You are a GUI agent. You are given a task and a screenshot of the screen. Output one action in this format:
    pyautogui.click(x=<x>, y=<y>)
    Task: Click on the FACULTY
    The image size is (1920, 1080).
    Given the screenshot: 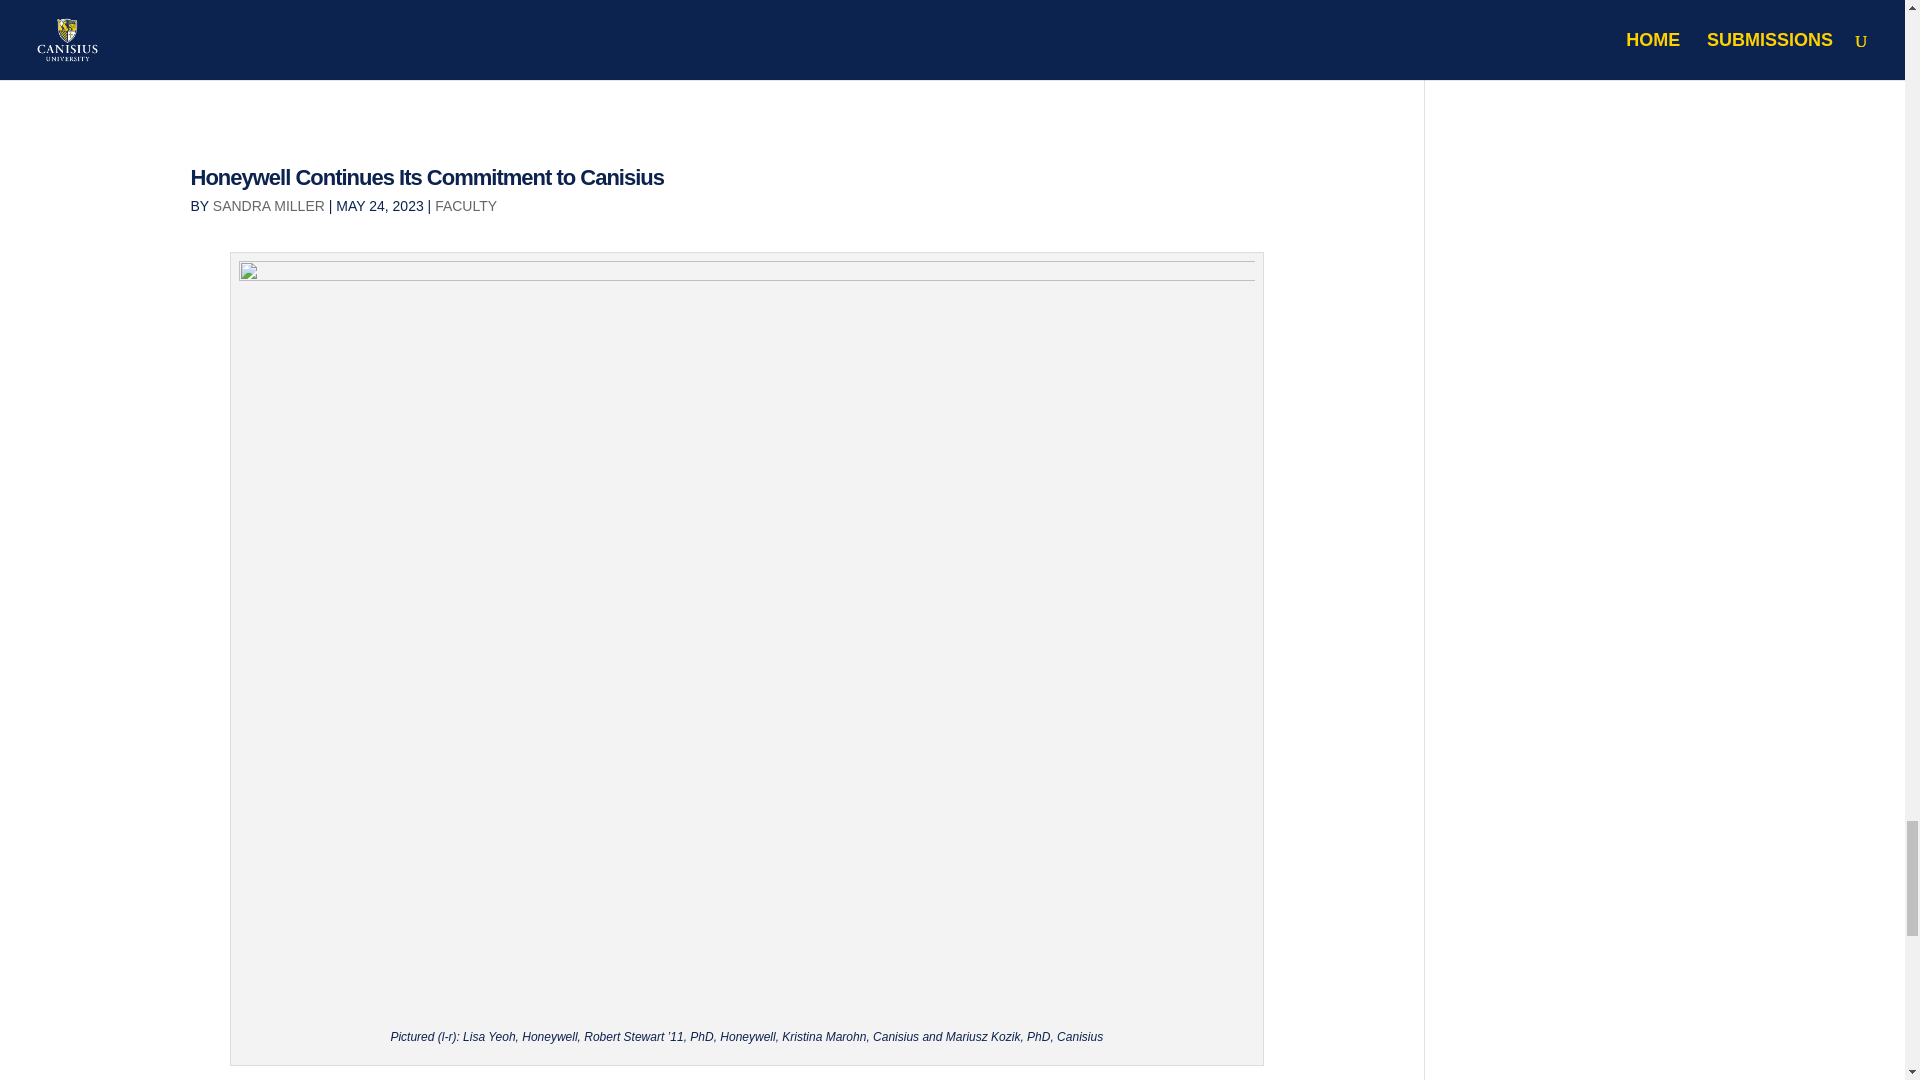 What is the action you would take?
    pyautogui.click(x=466, y=205)
    